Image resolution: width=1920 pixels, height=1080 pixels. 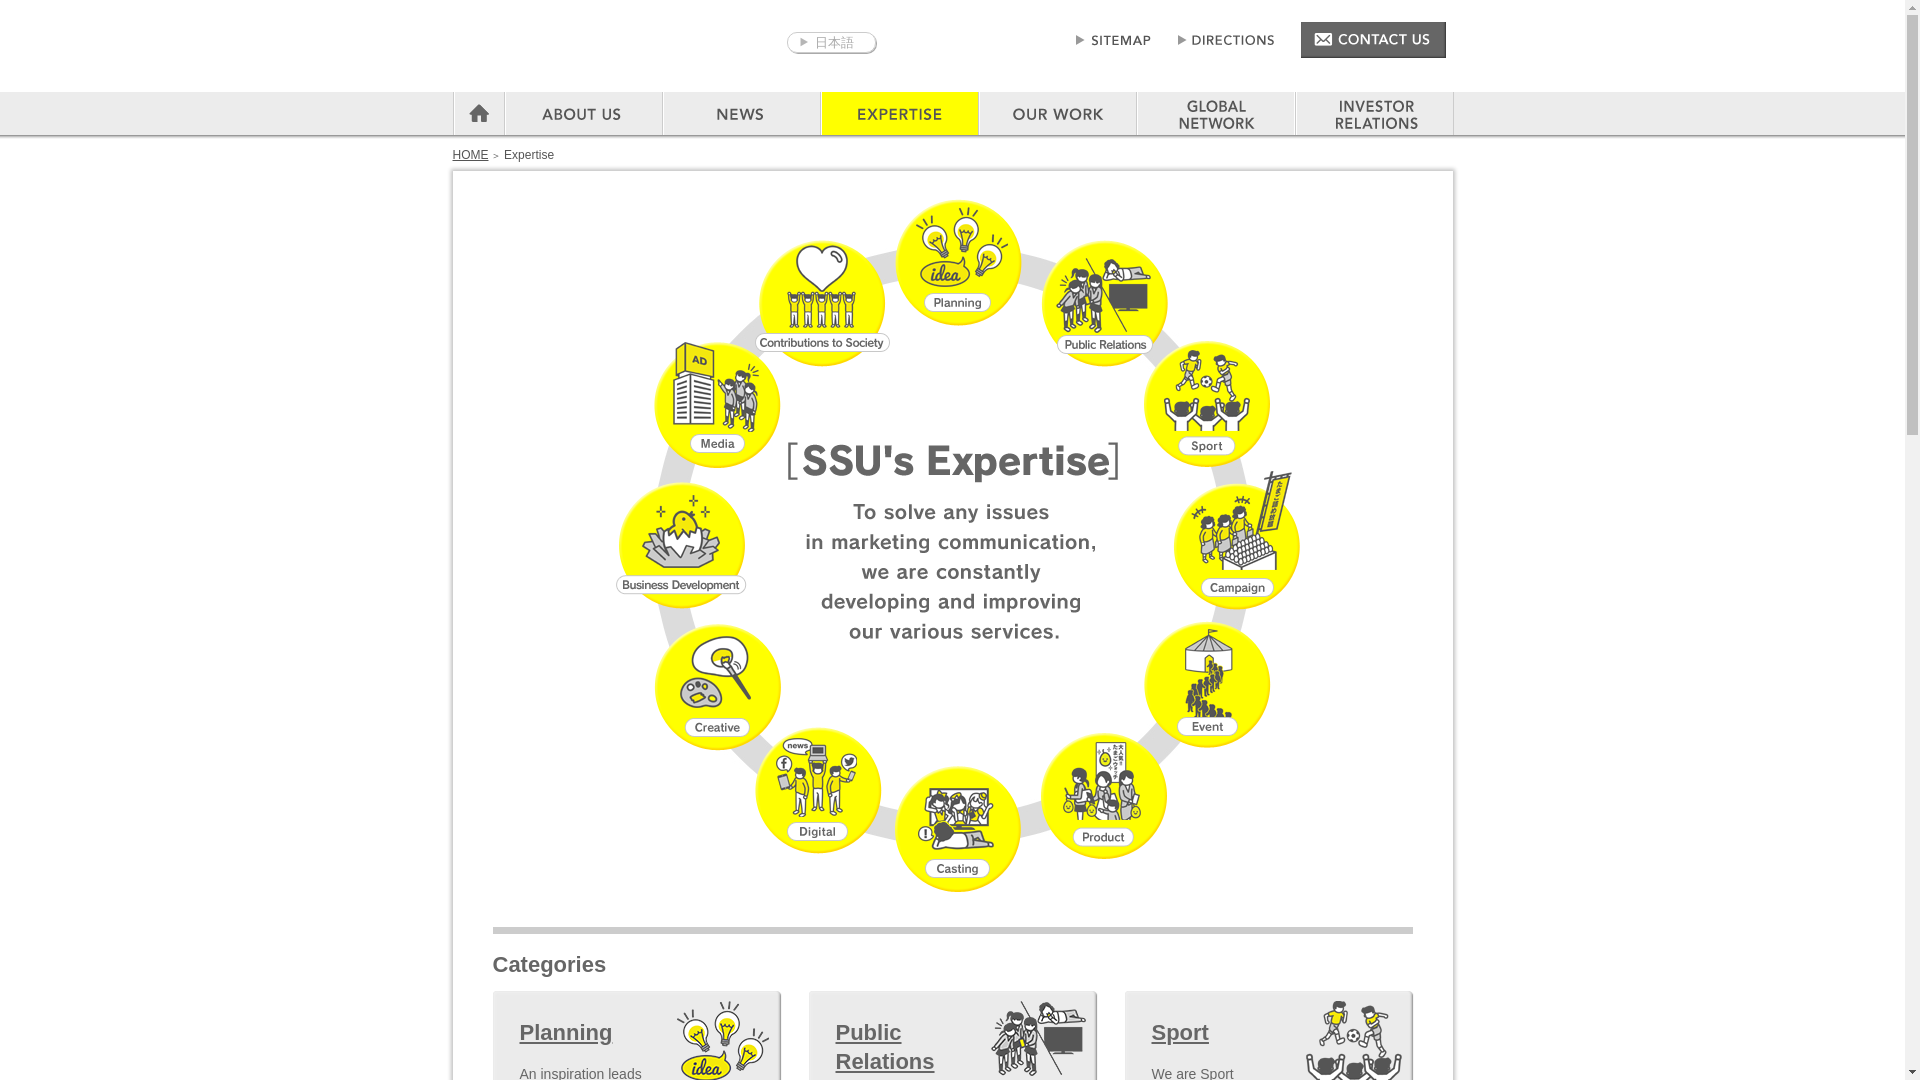 What do you see at coordinates (1226, 40) in the screenshot?
I see `Directions` at bounding box center [1226, 40].